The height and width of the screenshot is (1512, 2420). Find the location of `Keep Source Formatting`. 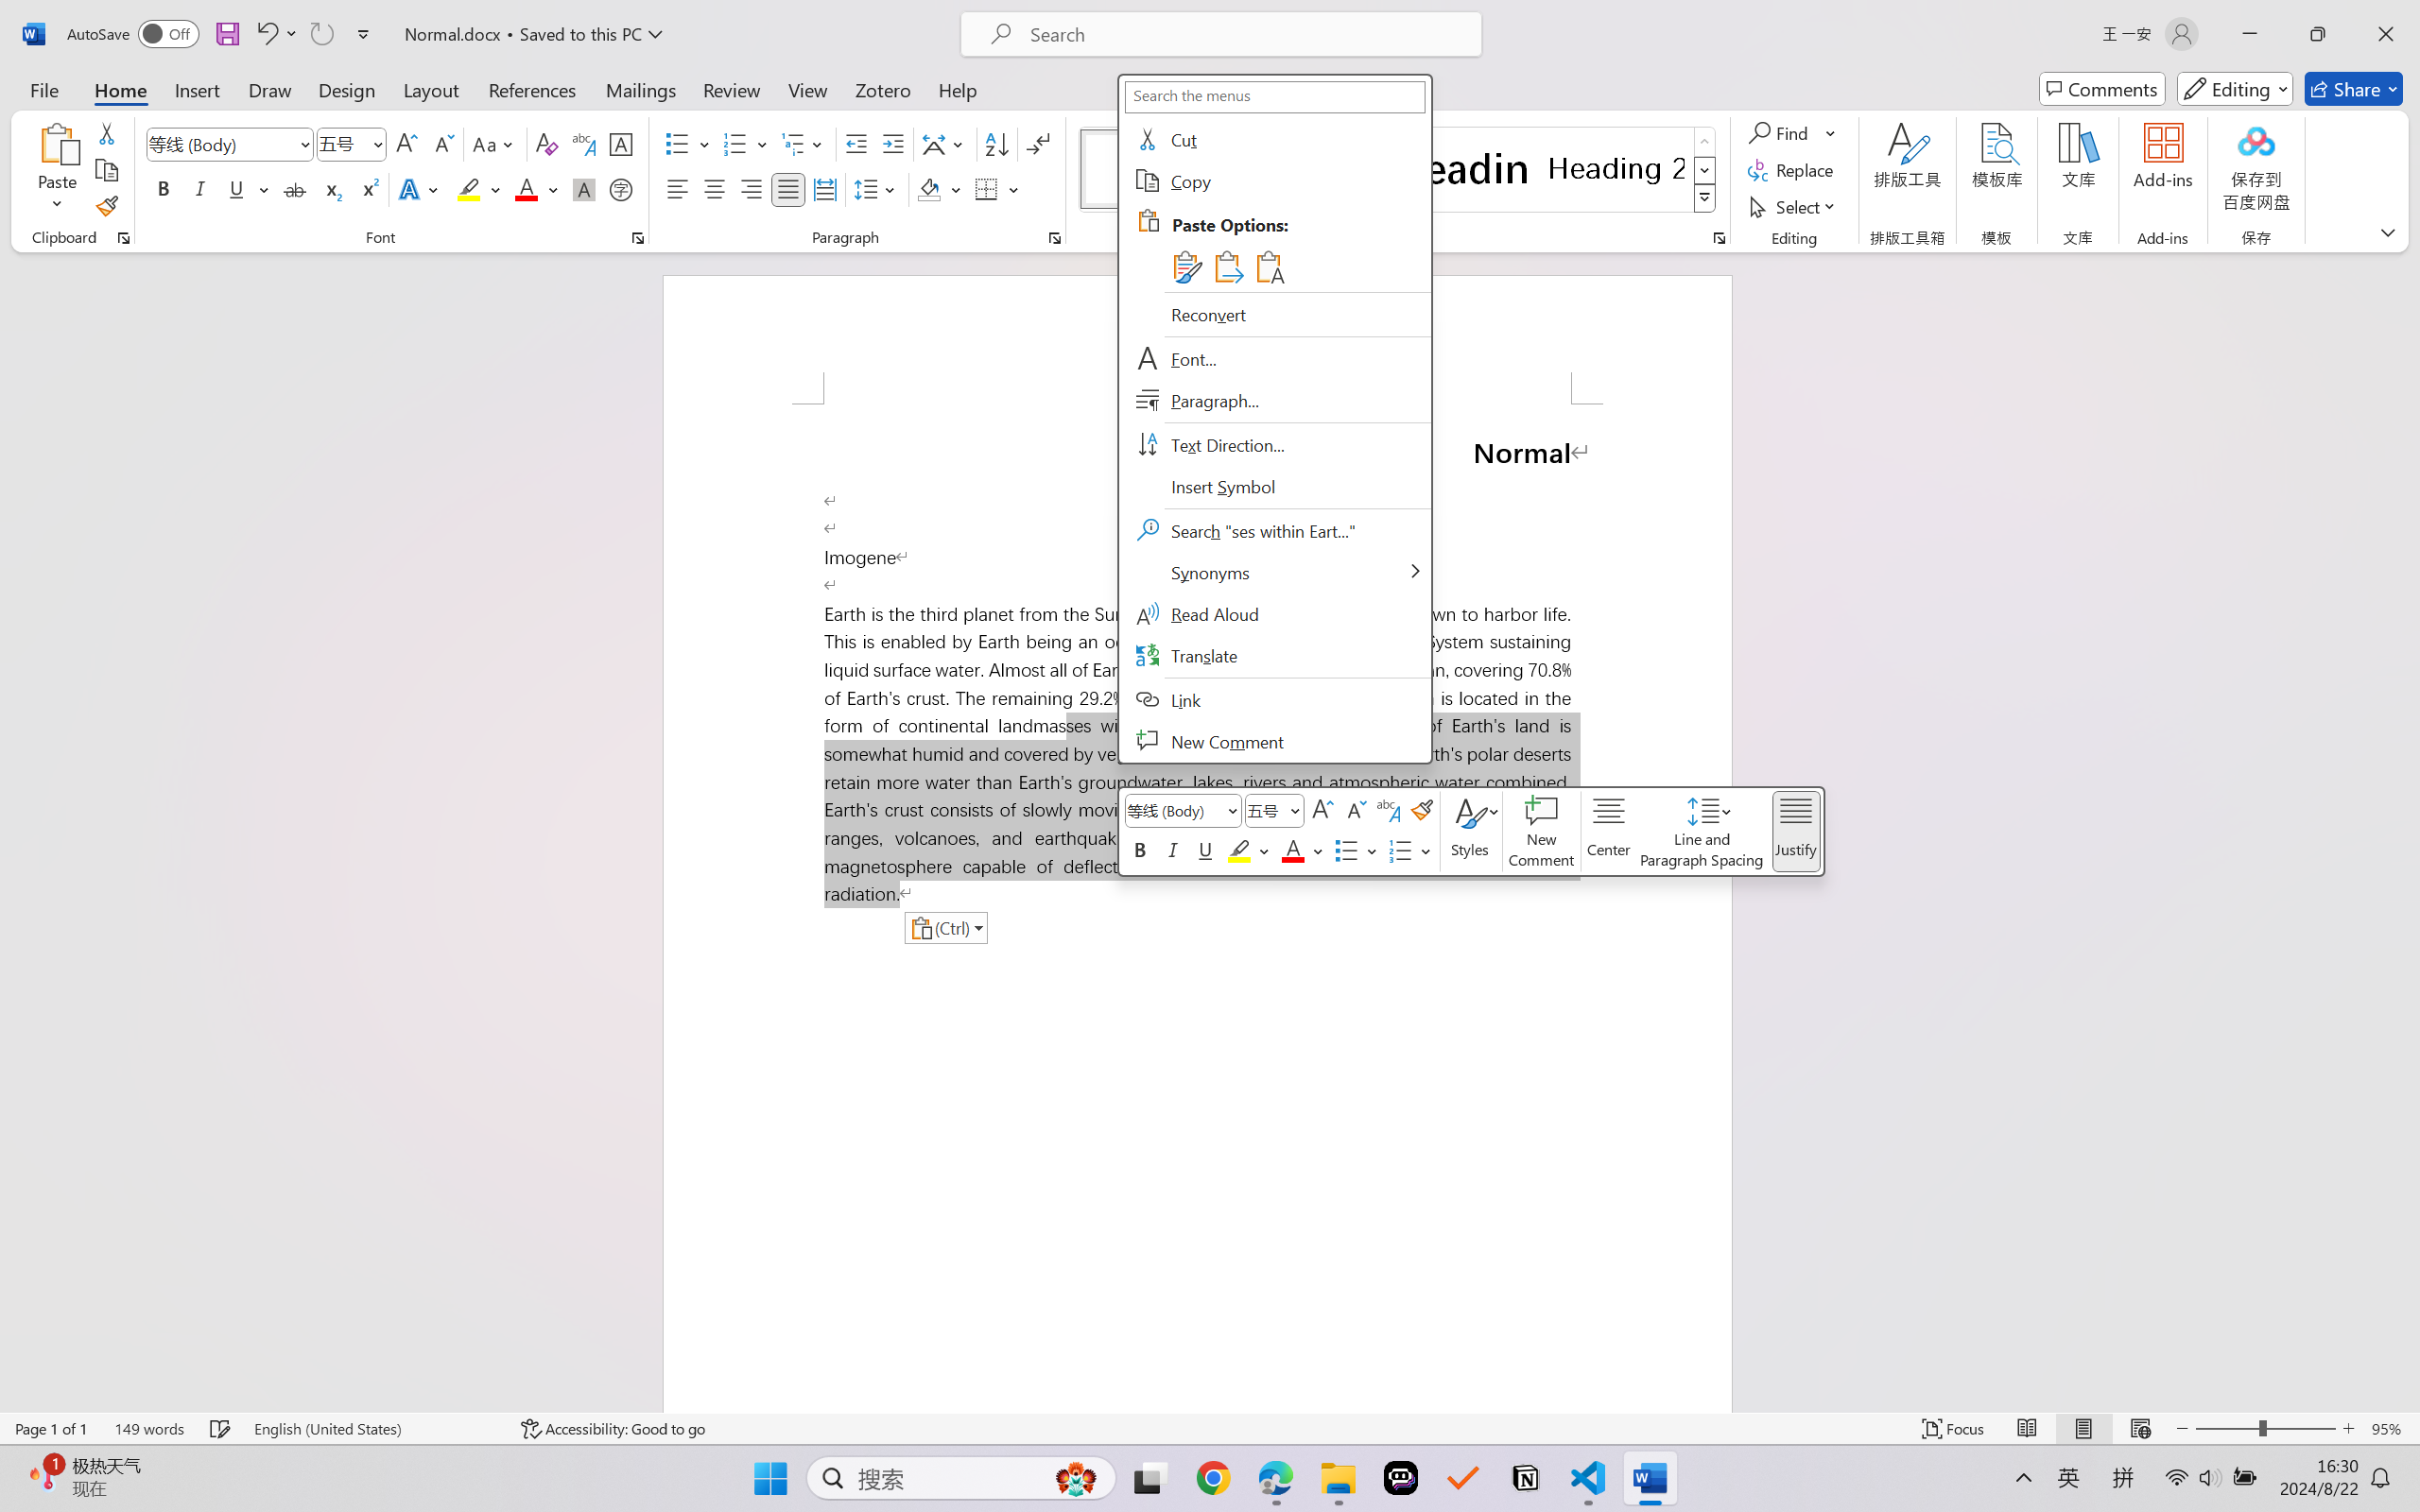

Keep Source Formatting is located at coordinates (1184, 266).